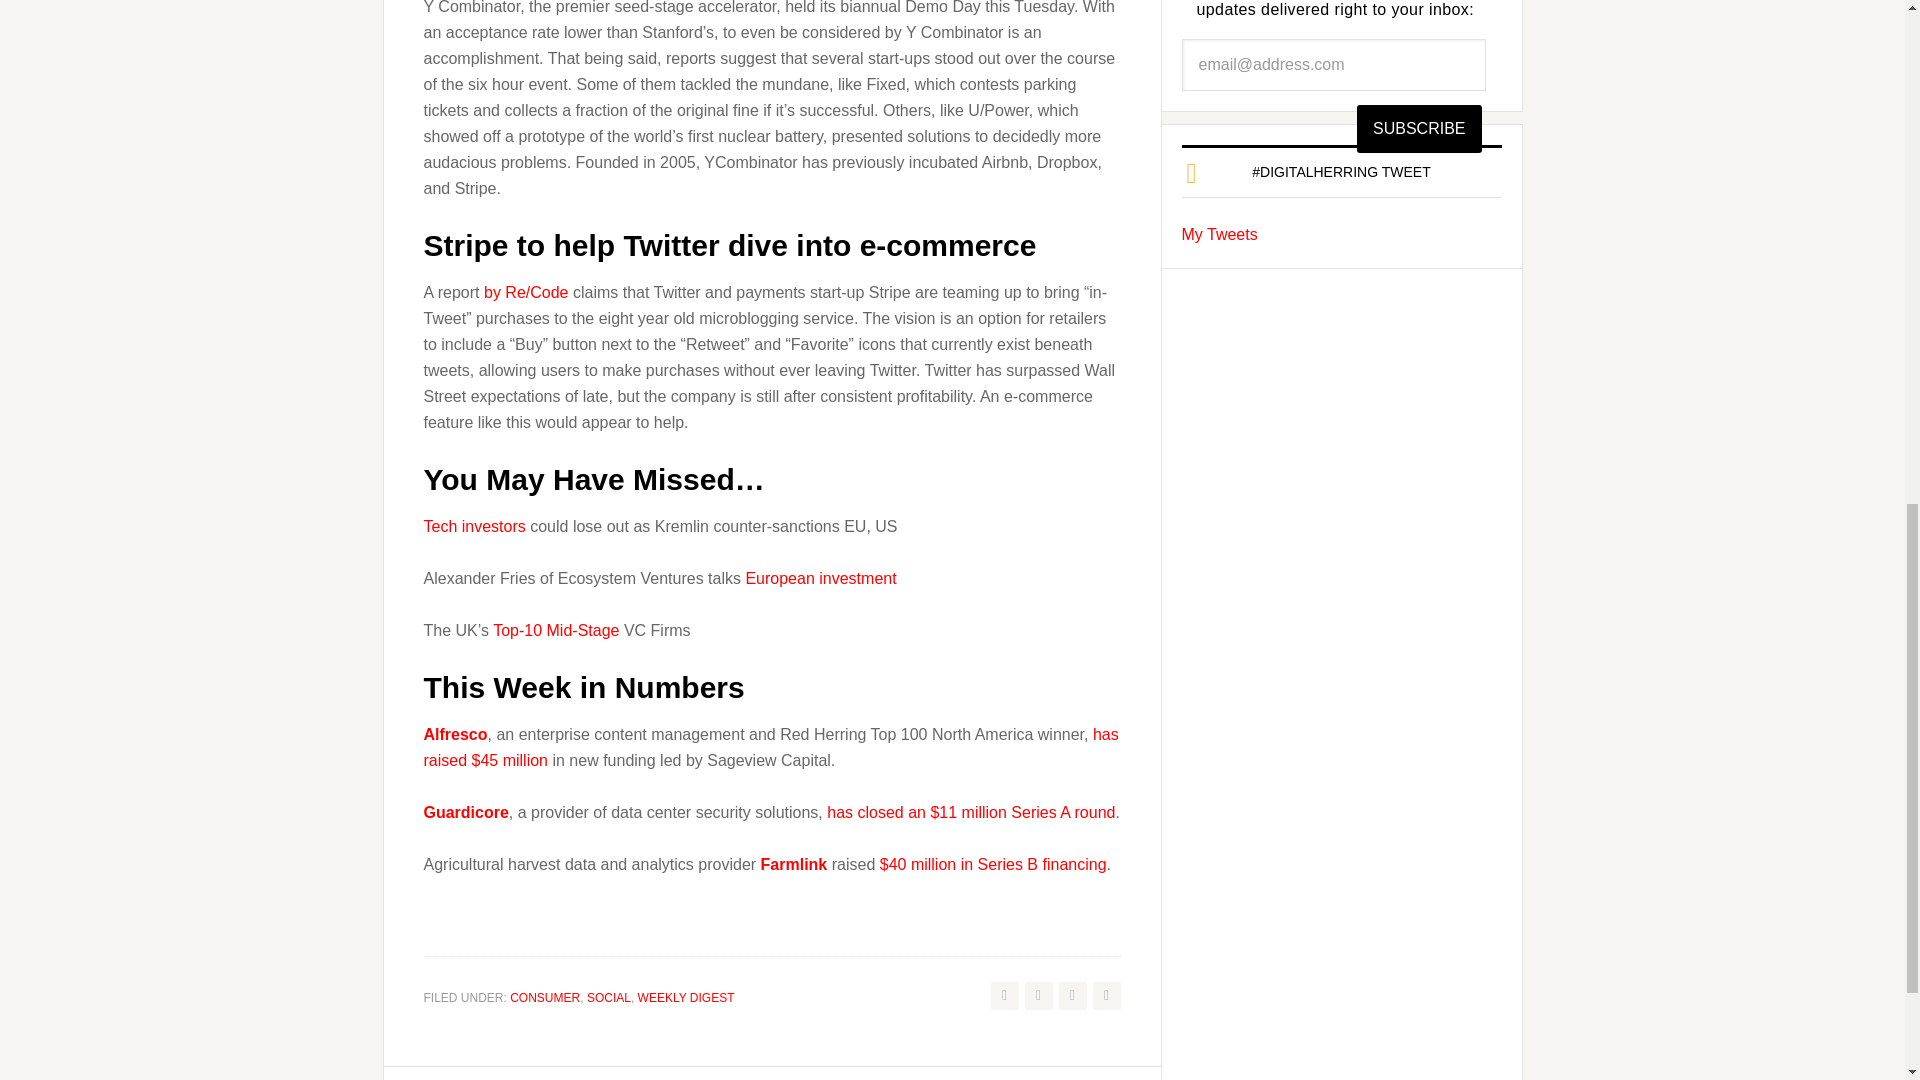  I want to click on CONSUMER, so click(544, 998).